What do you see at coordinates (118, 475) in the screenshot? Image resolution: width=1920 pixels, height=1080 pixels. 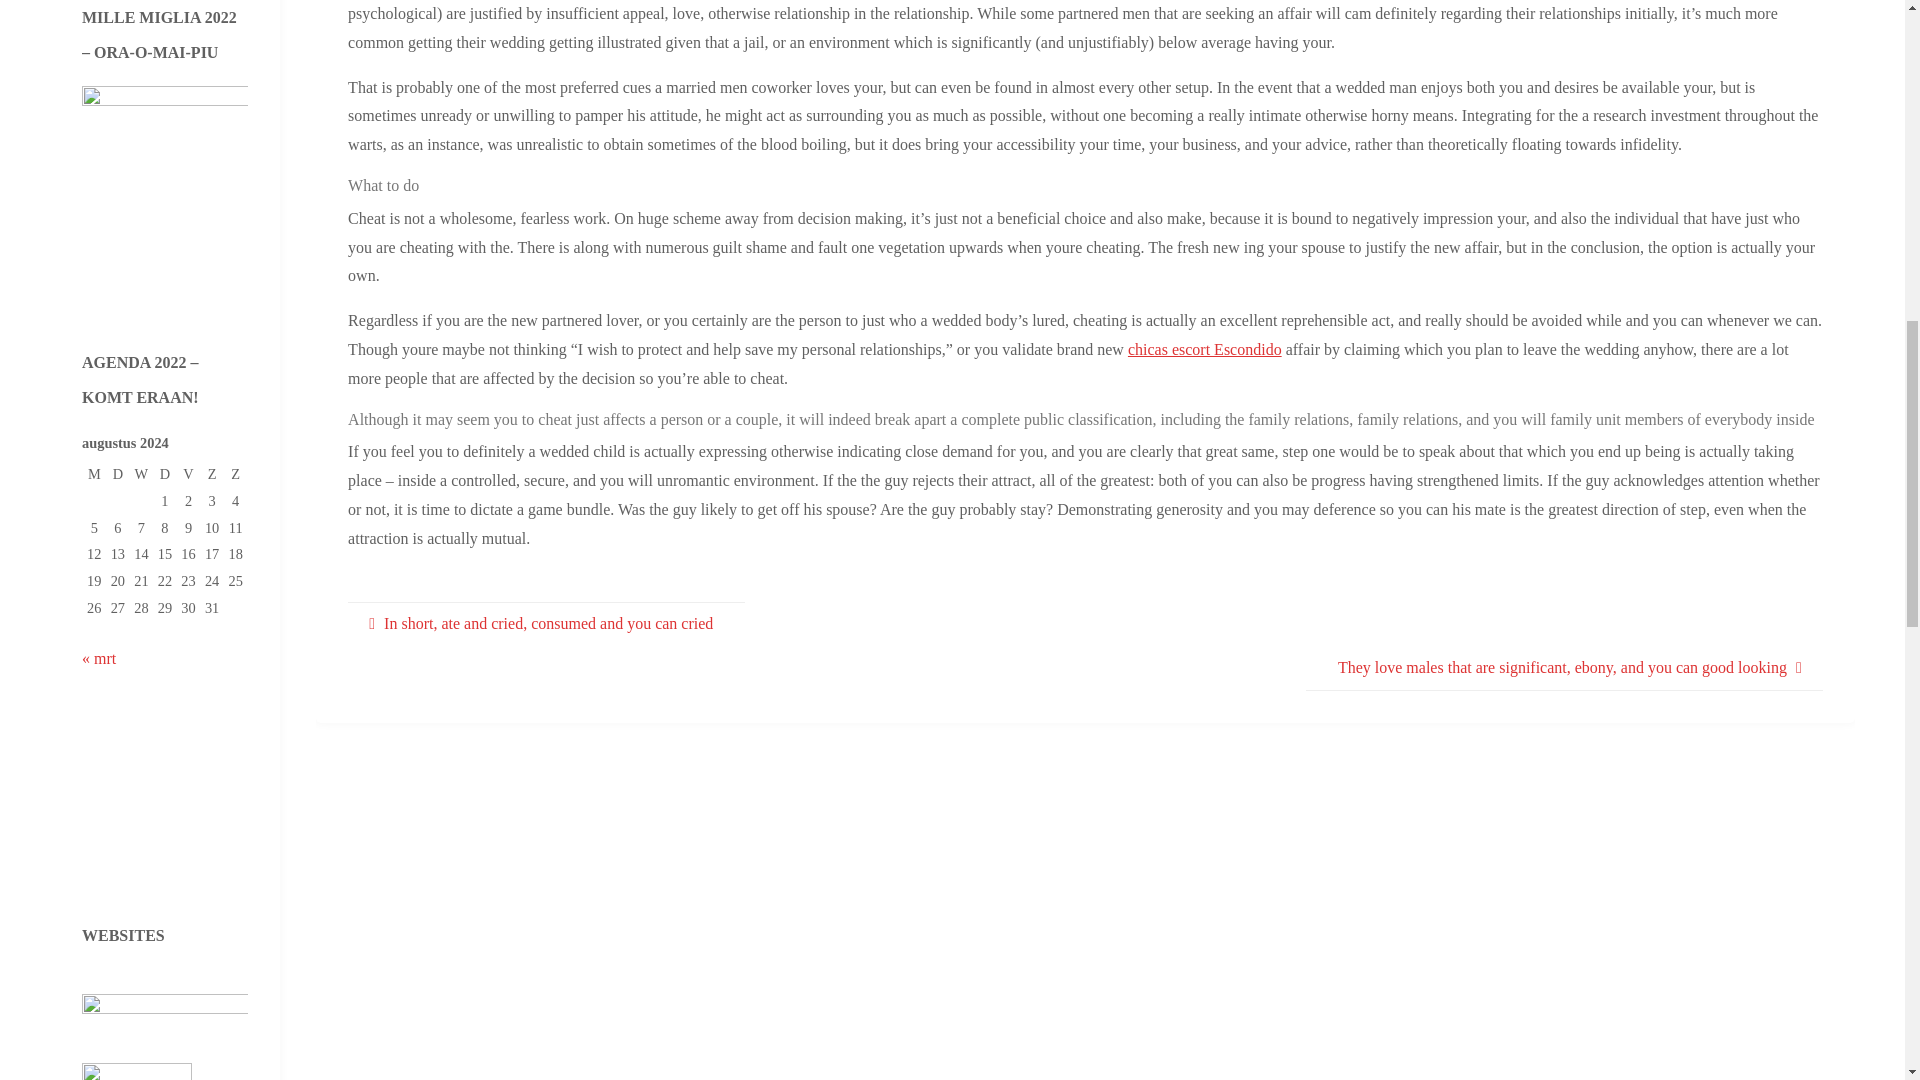 I see `dinsdag` at bounding box center [118, 475].